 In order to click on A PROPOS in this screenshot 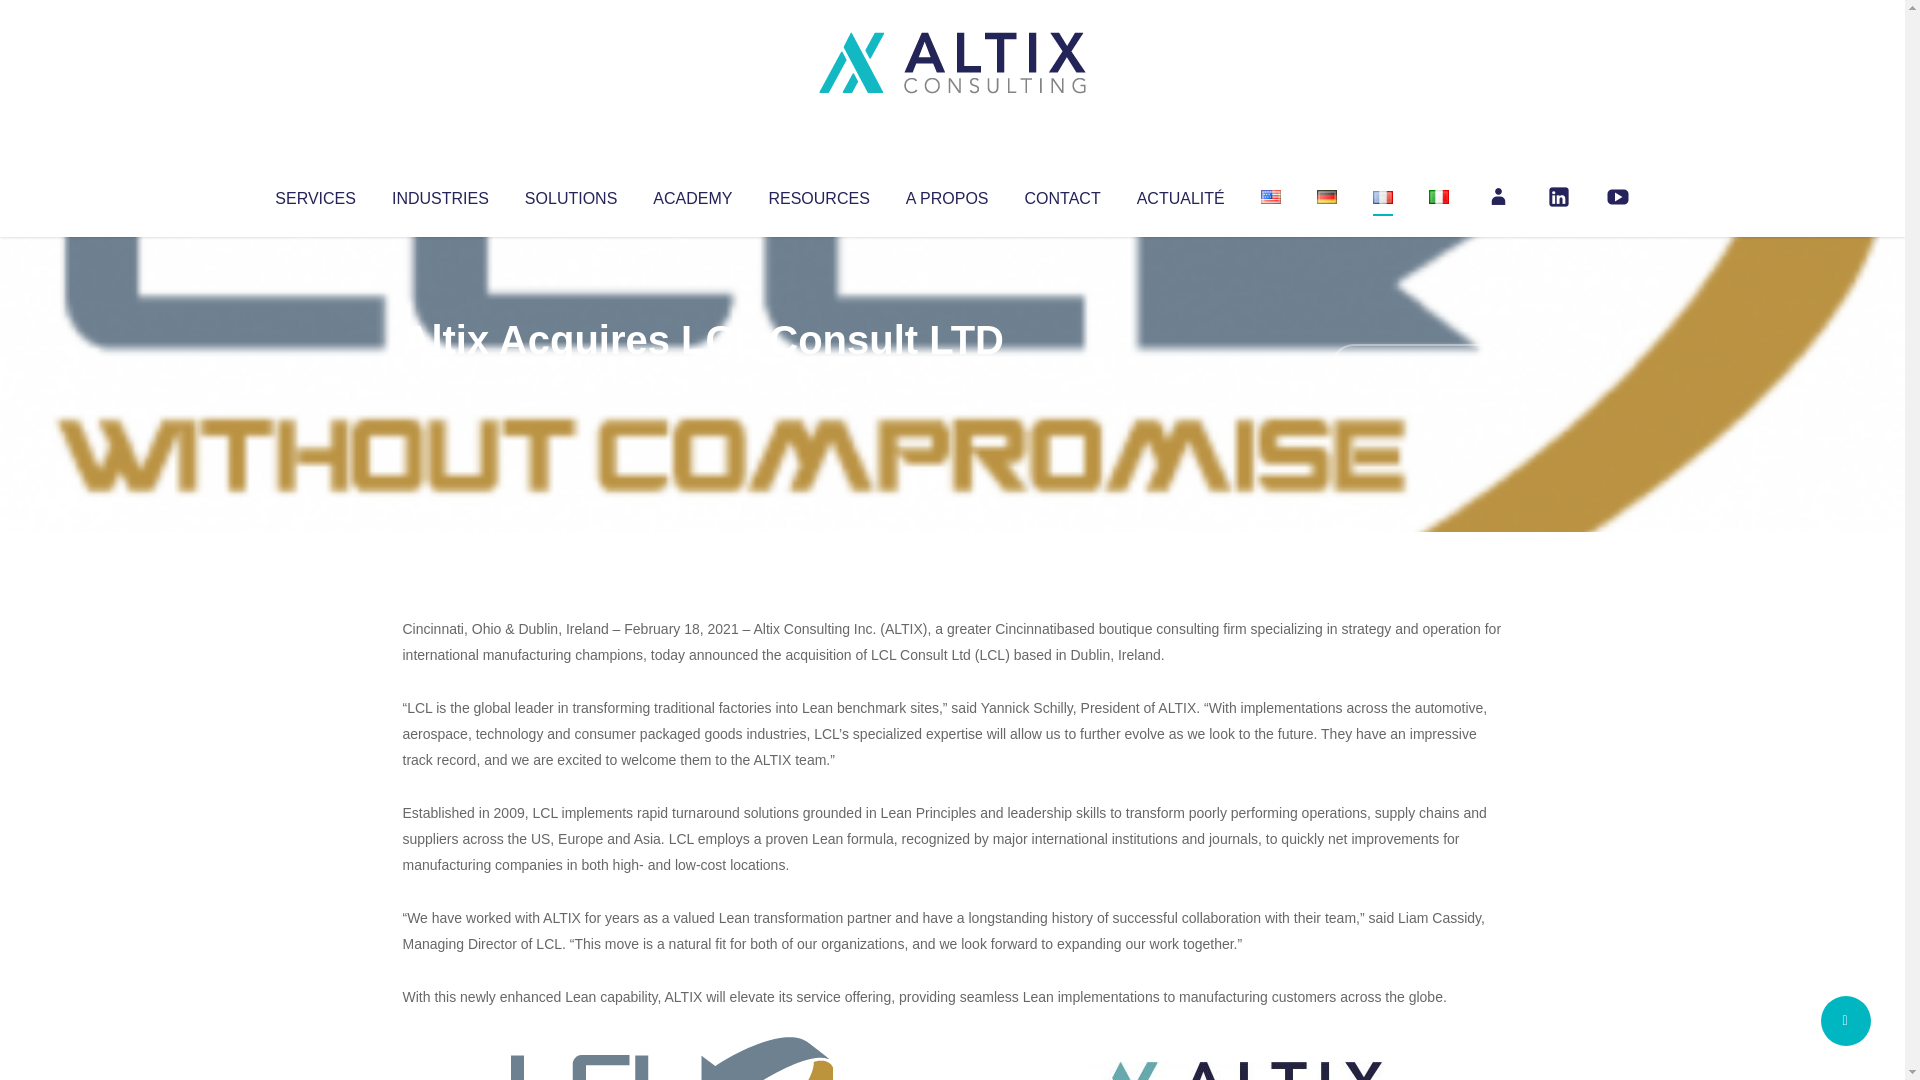, I will do `click(947, 194)`.